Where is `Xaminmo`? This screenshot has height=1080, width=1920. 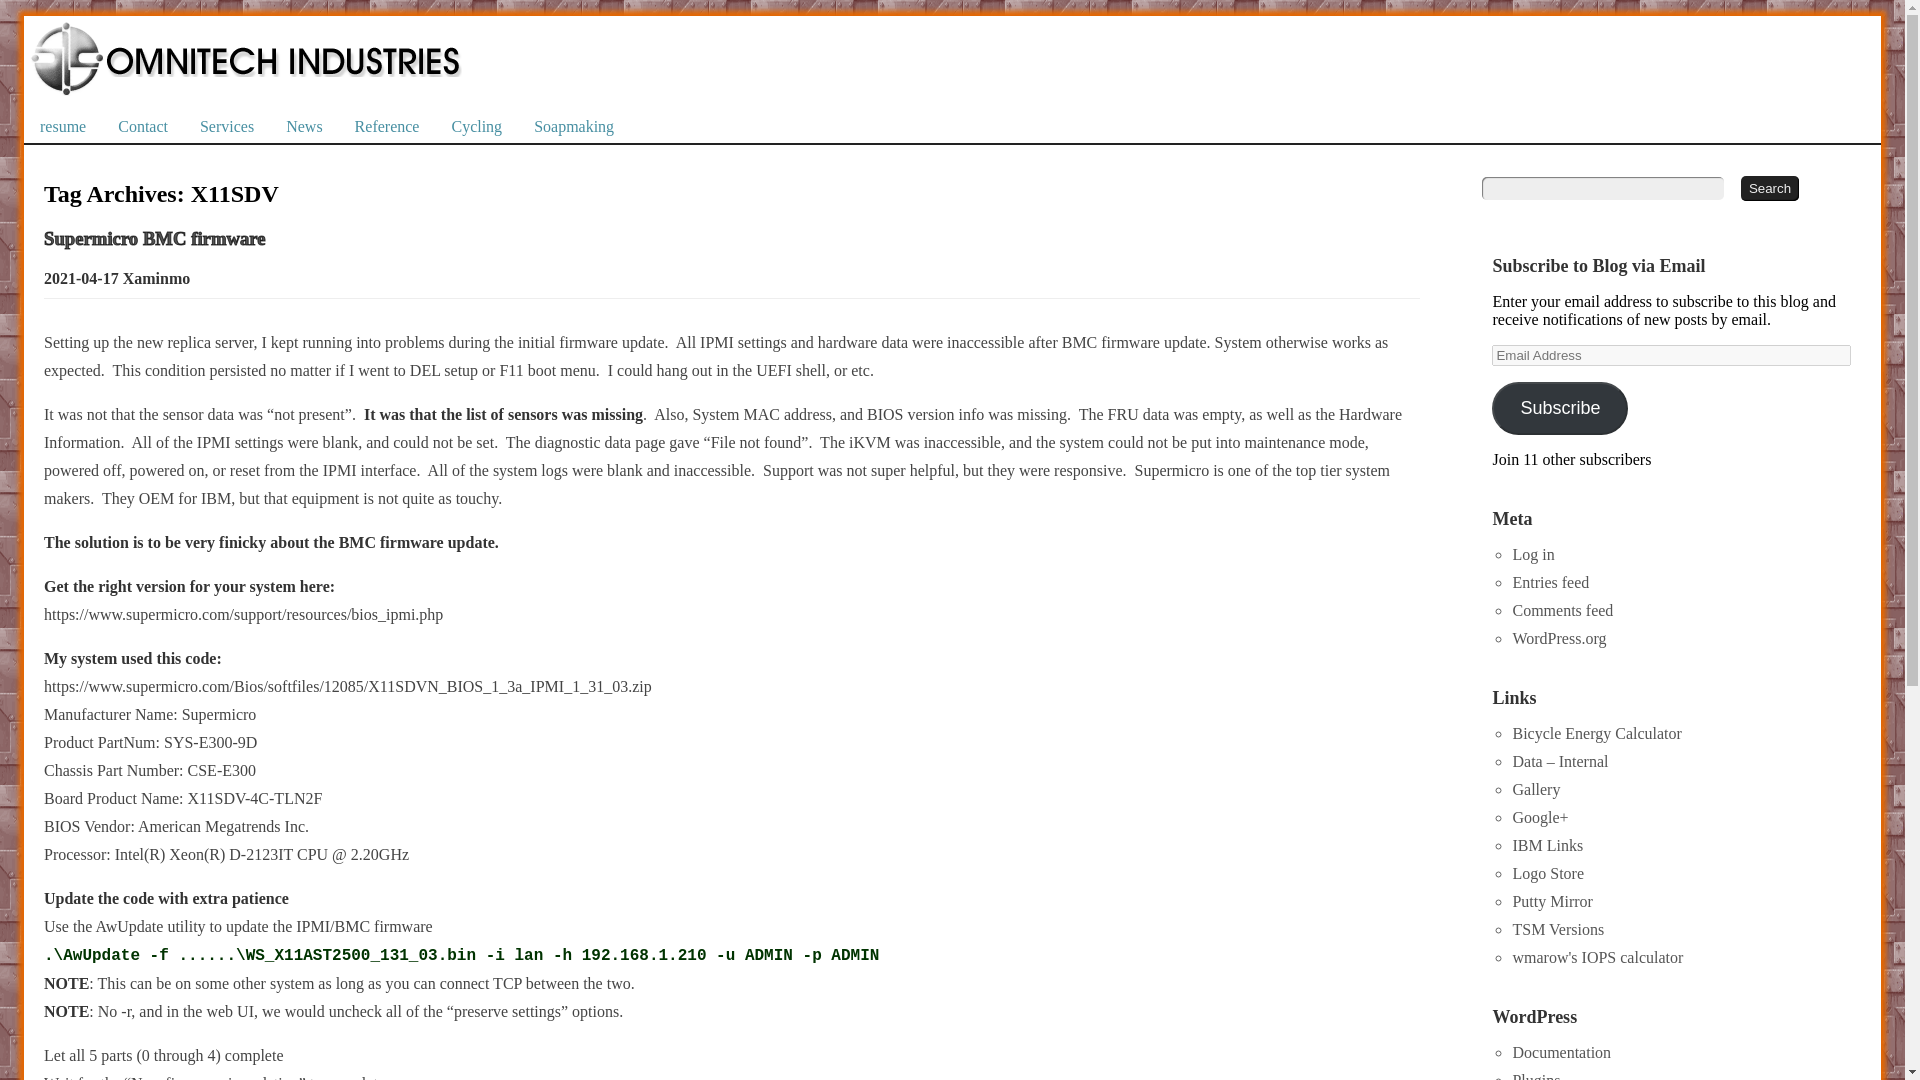 Xaminmo is located at coordinates (156, 279).